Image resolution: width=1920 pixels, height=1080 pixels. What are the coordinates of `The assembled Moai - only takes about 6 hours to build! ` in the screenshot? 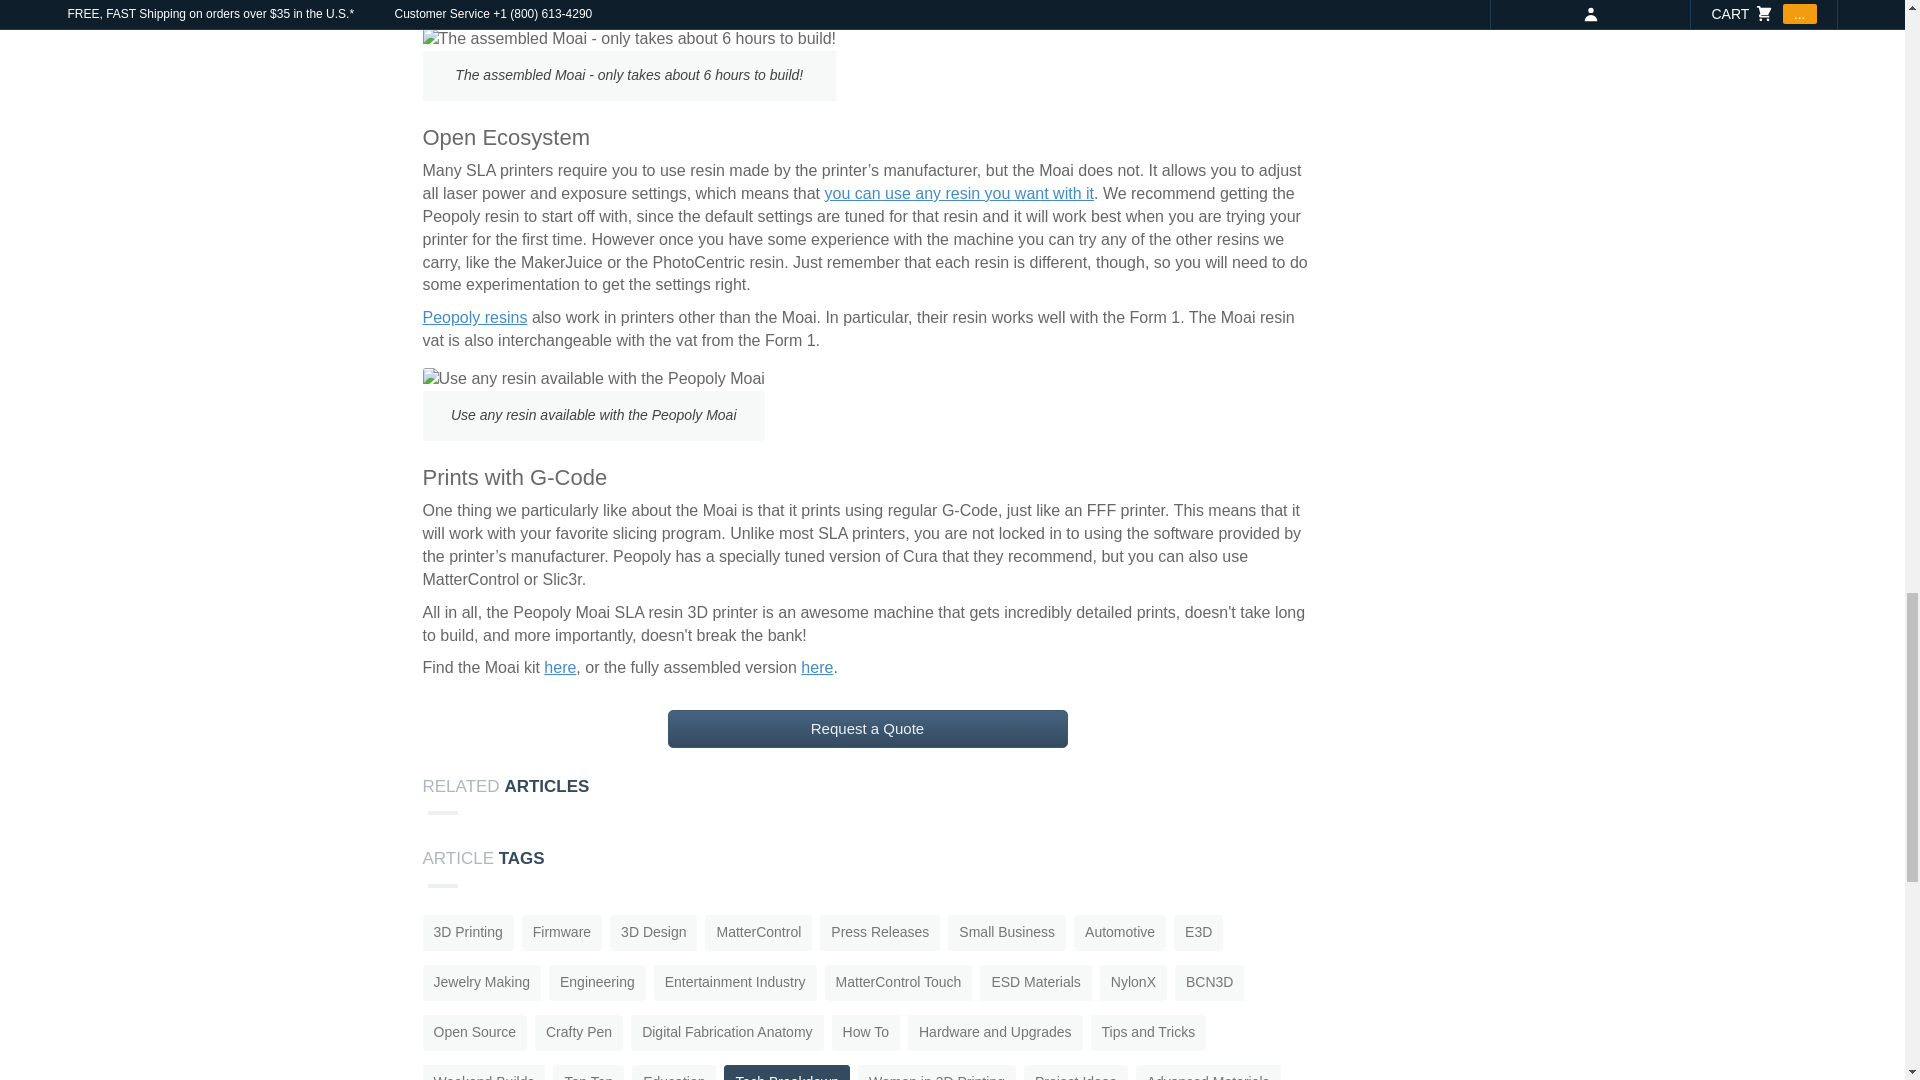 It's located at (628, 39).